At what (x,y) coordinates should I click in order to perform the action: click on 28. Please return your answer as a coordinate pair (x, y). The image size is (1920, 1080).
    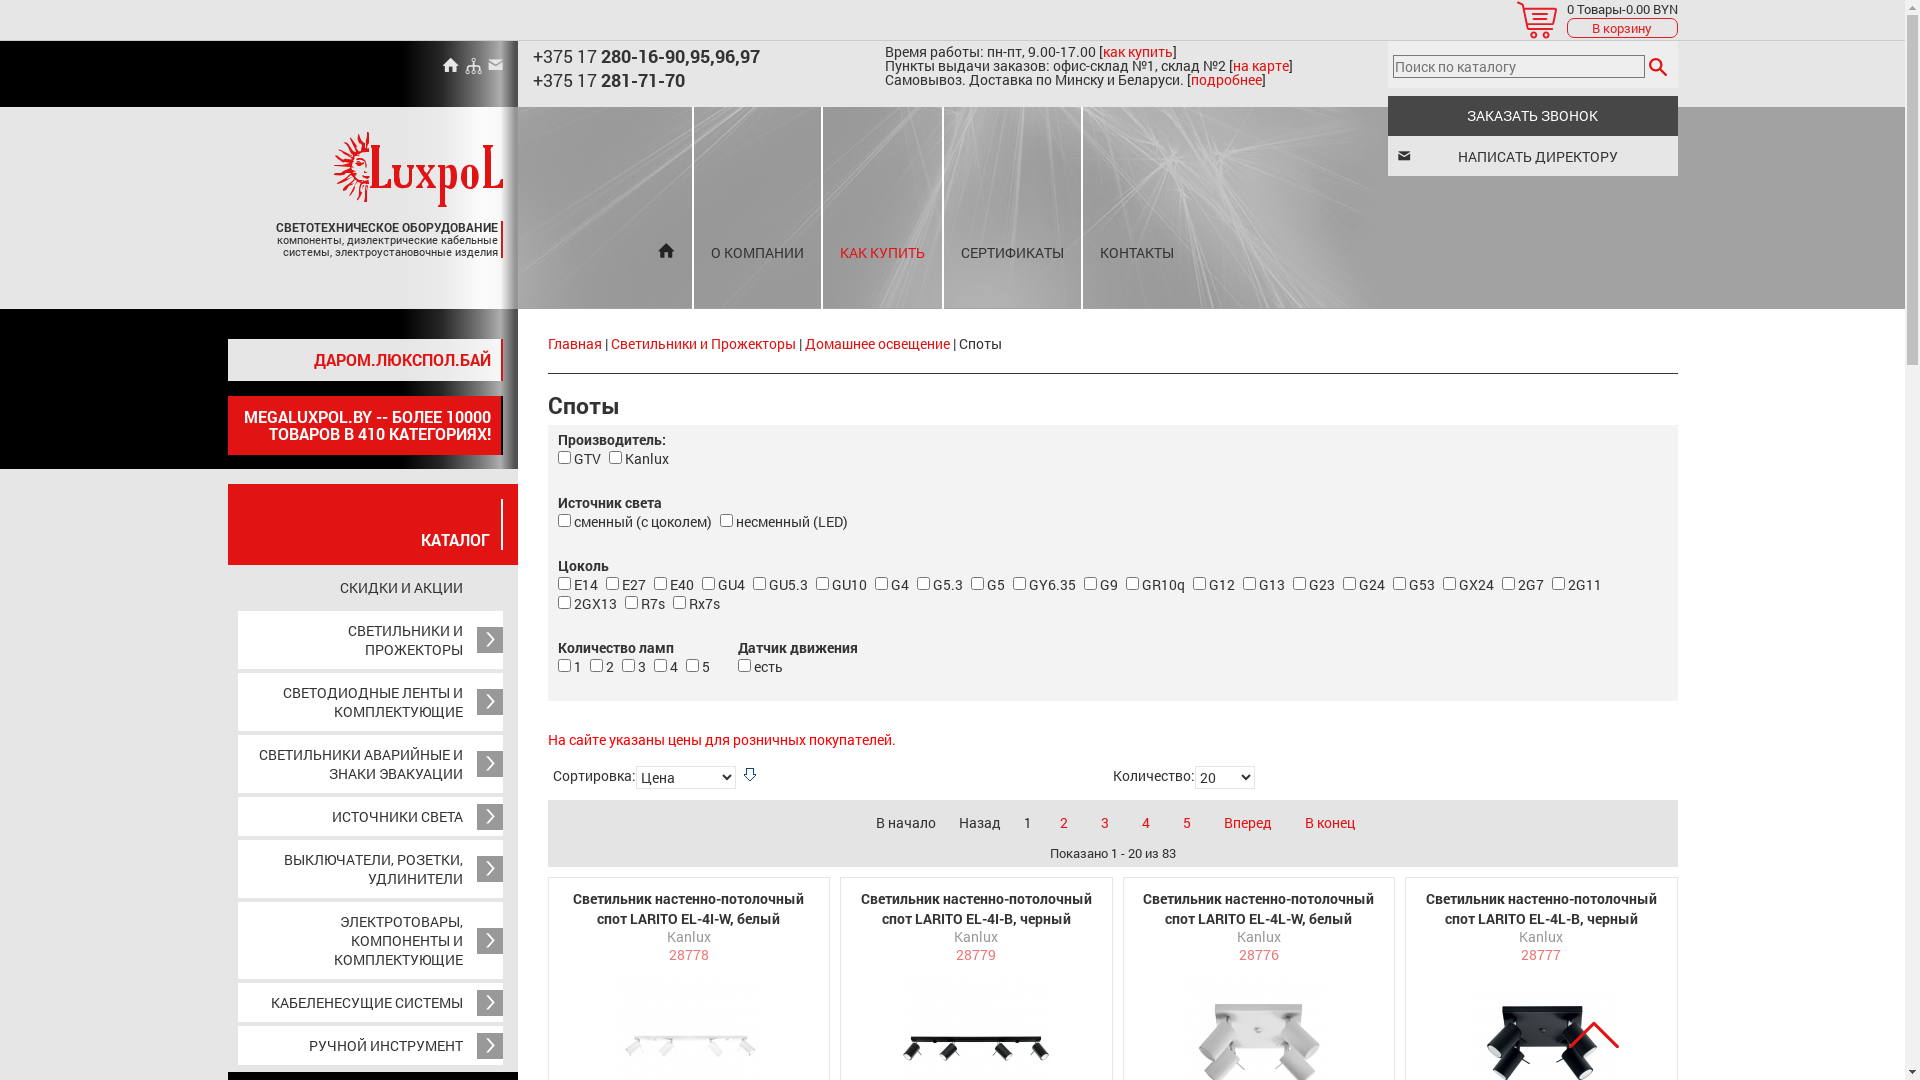
    Looking at the image, I should click on (1198, 584).